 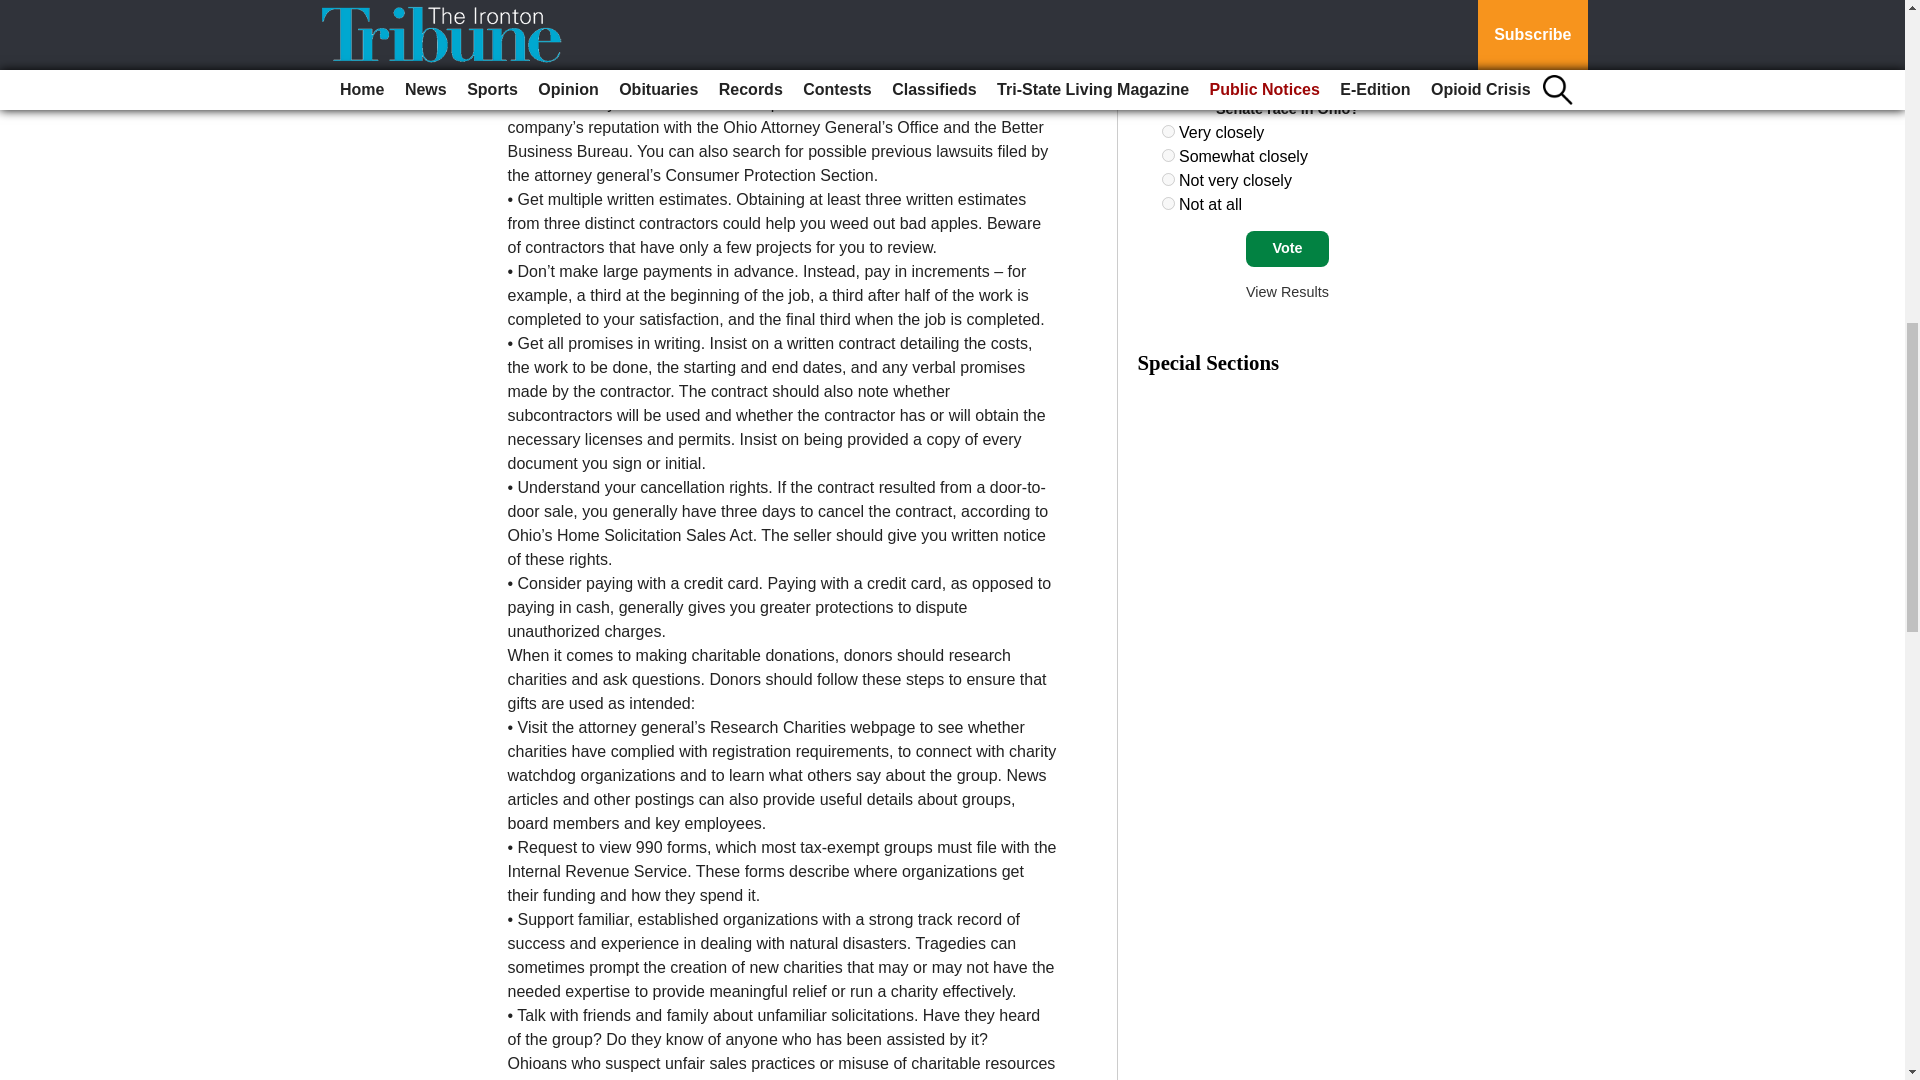 What do you see at coordinates (1168, 202) in the screenshot?
I see `1435` at bounding box center [1168, 202].